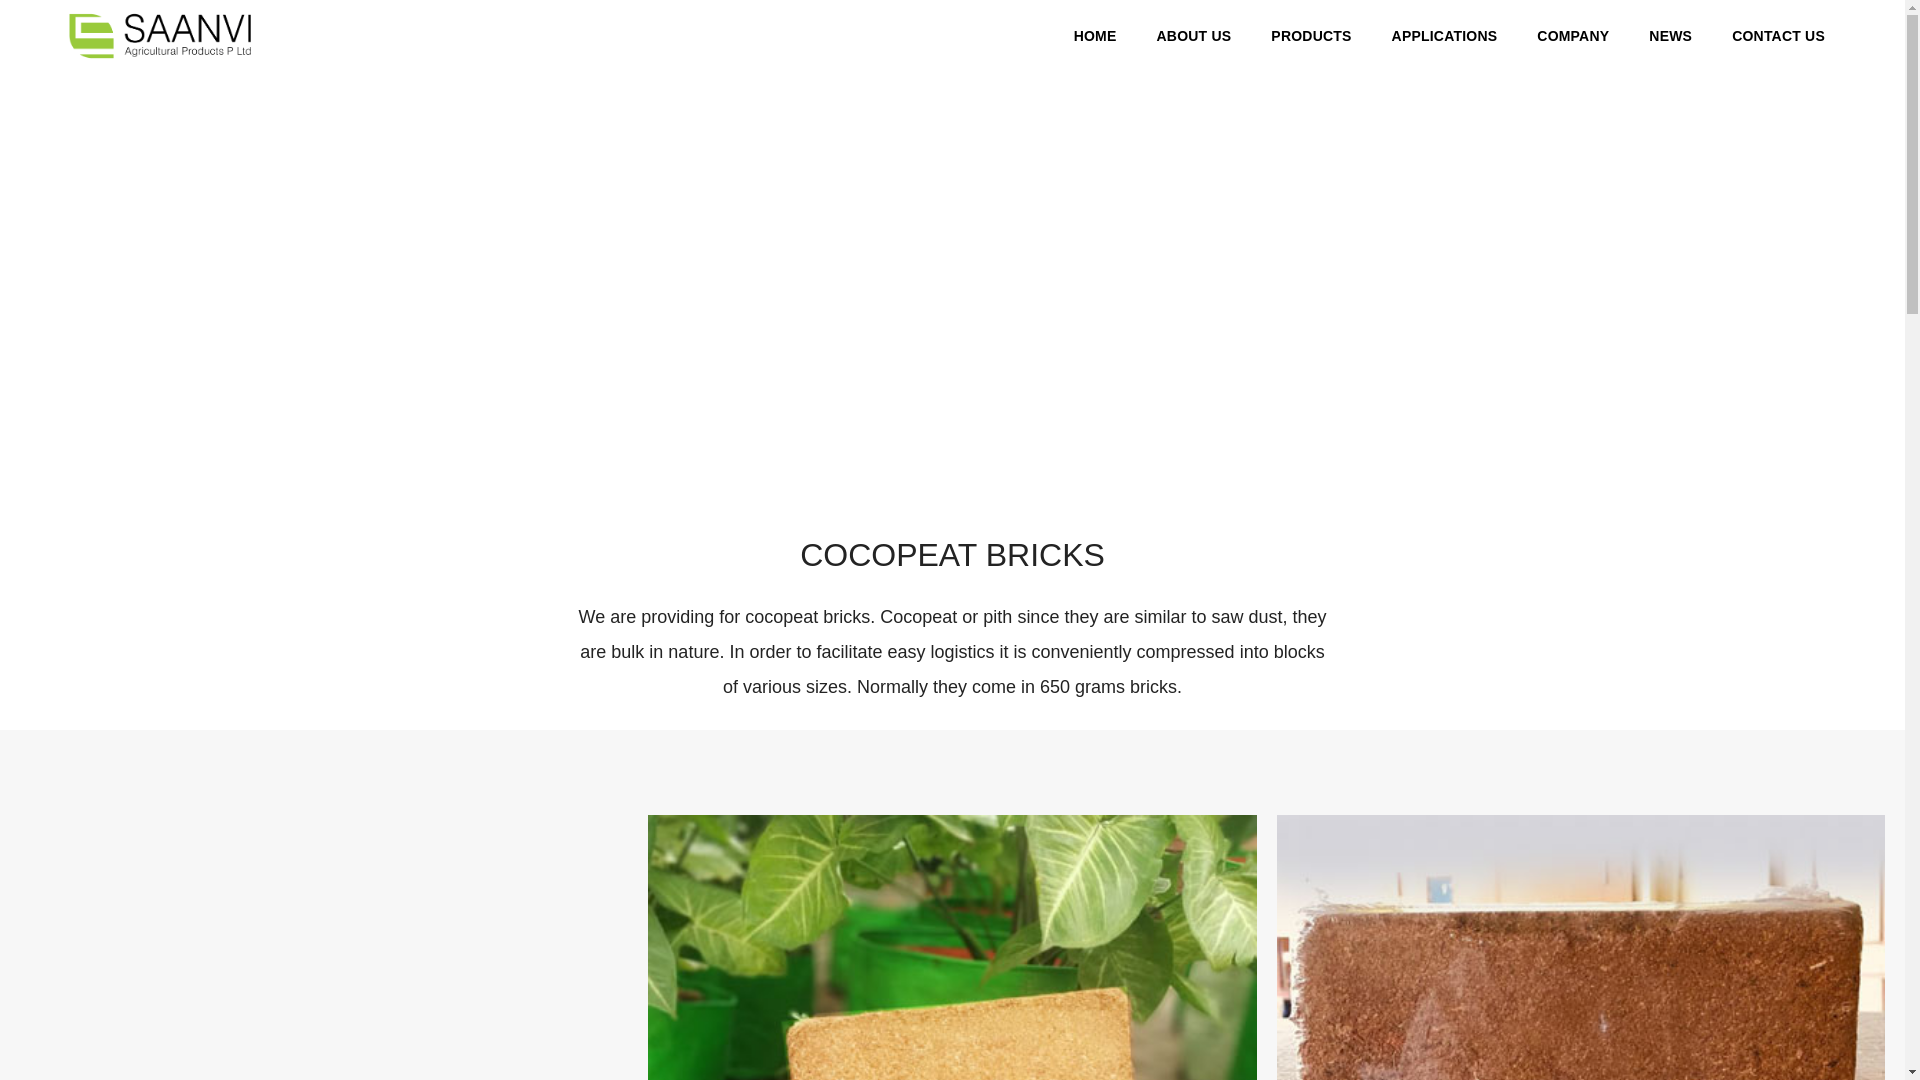 The image size is (1920, 1080). What do you see at coordinates (1670, 36) in the screenshot?
I see `NEWS` at bounding box center [1670, 36].